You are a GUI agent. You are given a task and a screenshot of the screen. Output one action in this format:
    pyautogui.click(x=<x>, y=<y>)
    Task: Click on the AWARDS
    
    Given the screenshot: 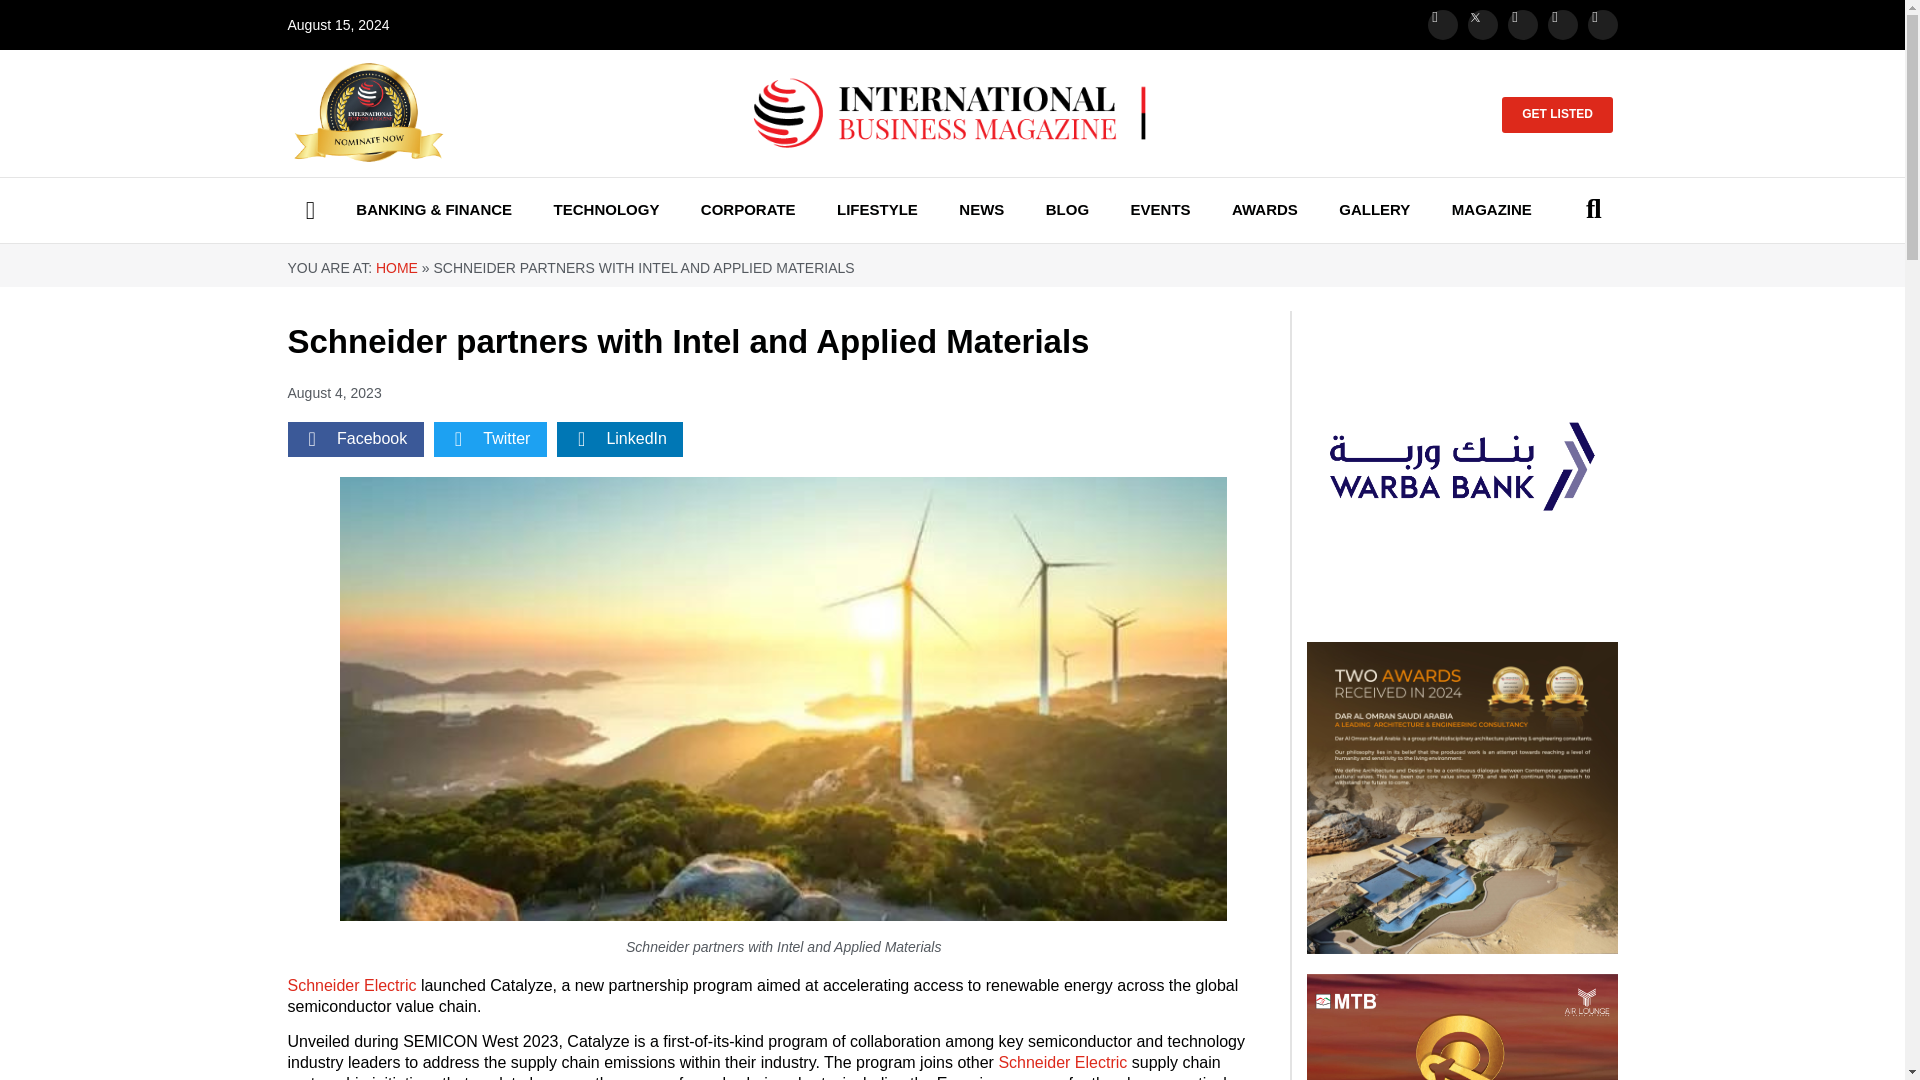 What is the action you would take?
    pyautogui.click(x=1264, y=210)
    